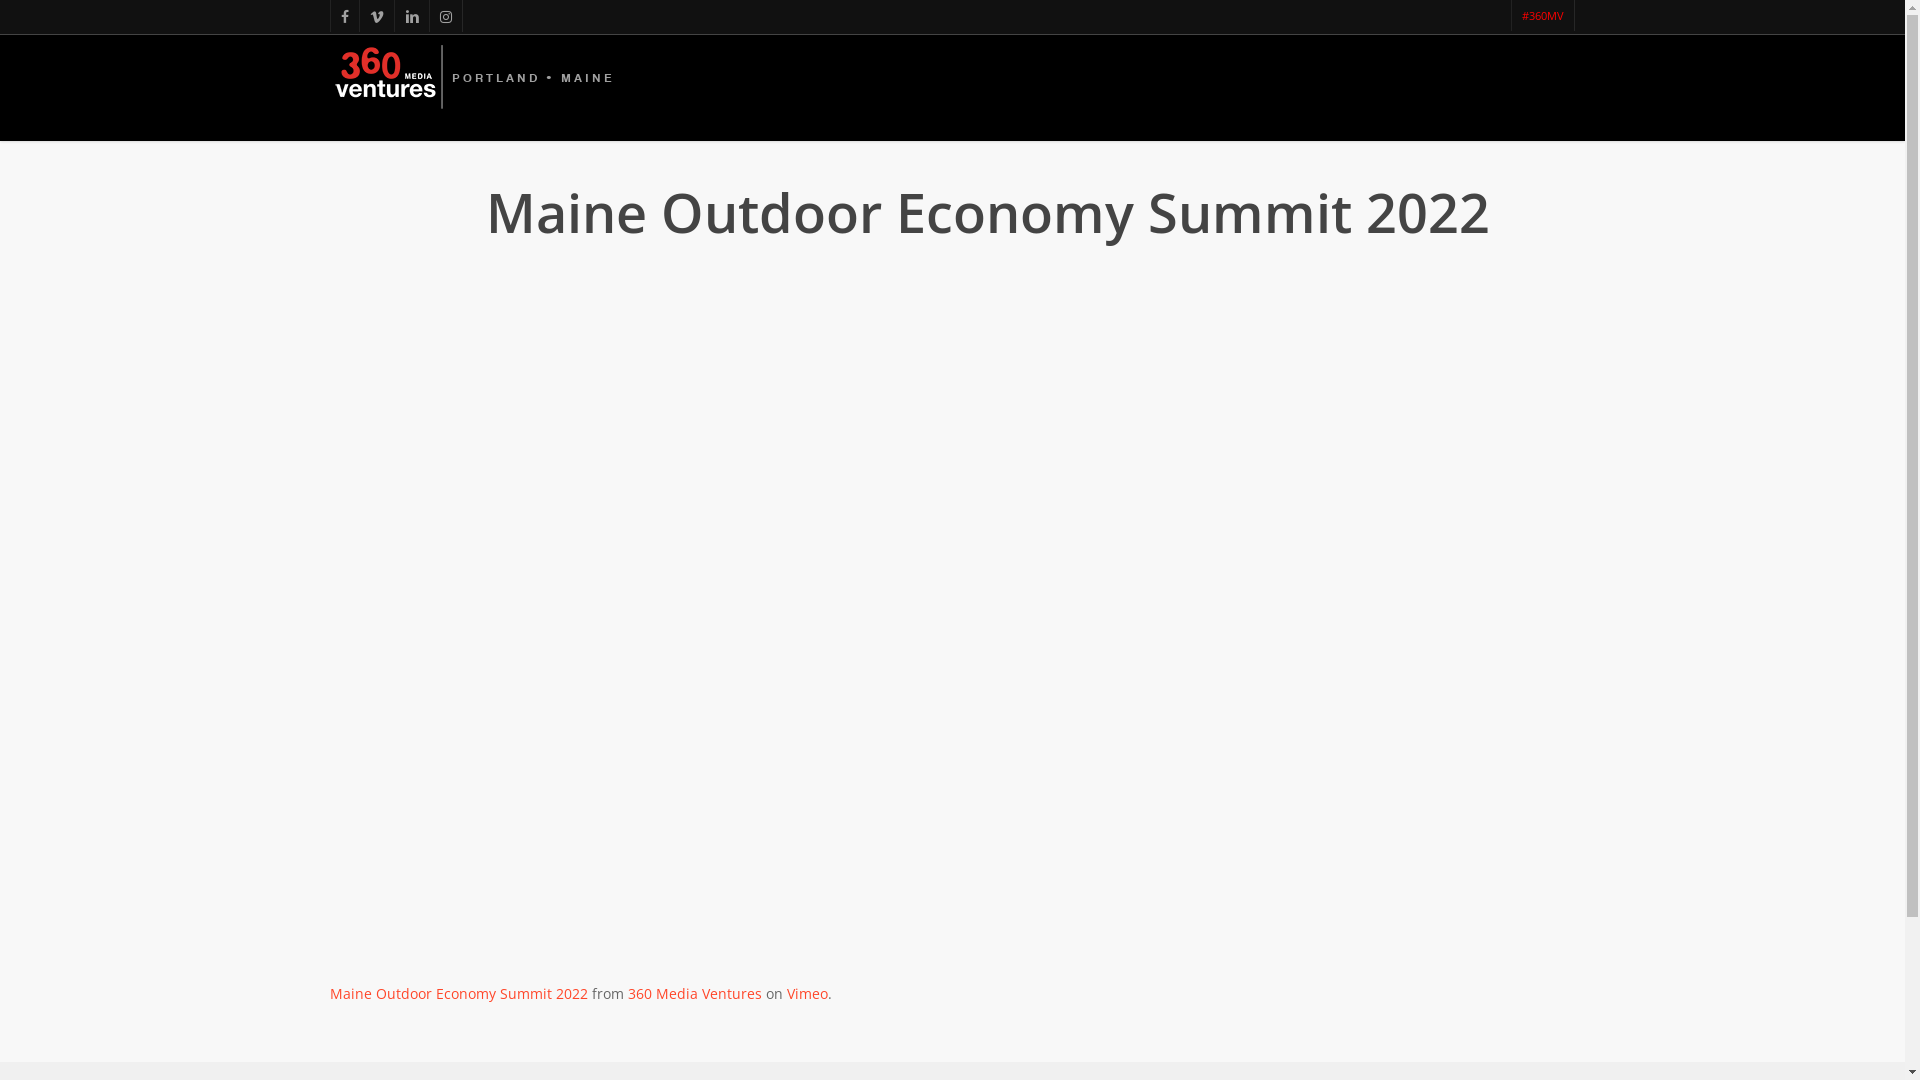  What do you see at coordinates (376, 16) in the screenshot?
I see `vimeo` at bounding box center [376, 16].